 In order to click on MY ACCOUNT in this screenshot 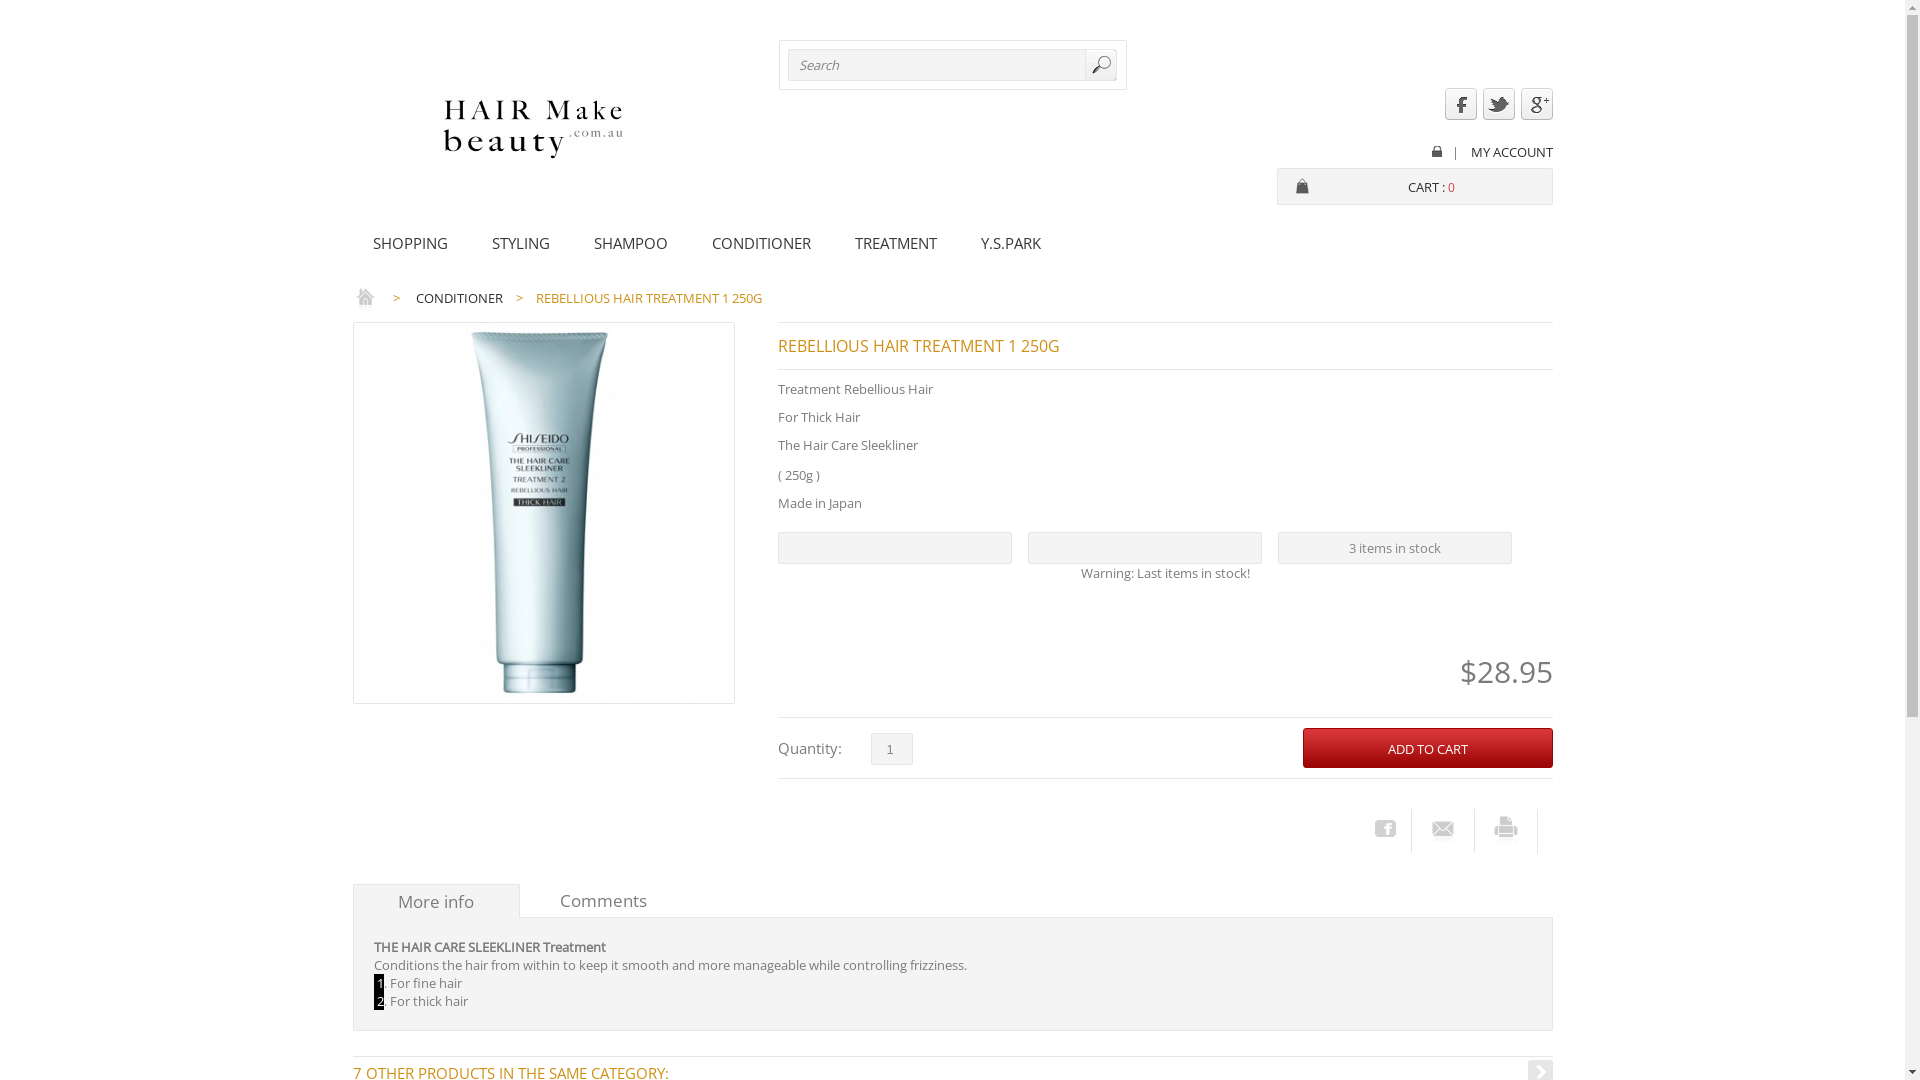, I will do `click(1506, 153)`.